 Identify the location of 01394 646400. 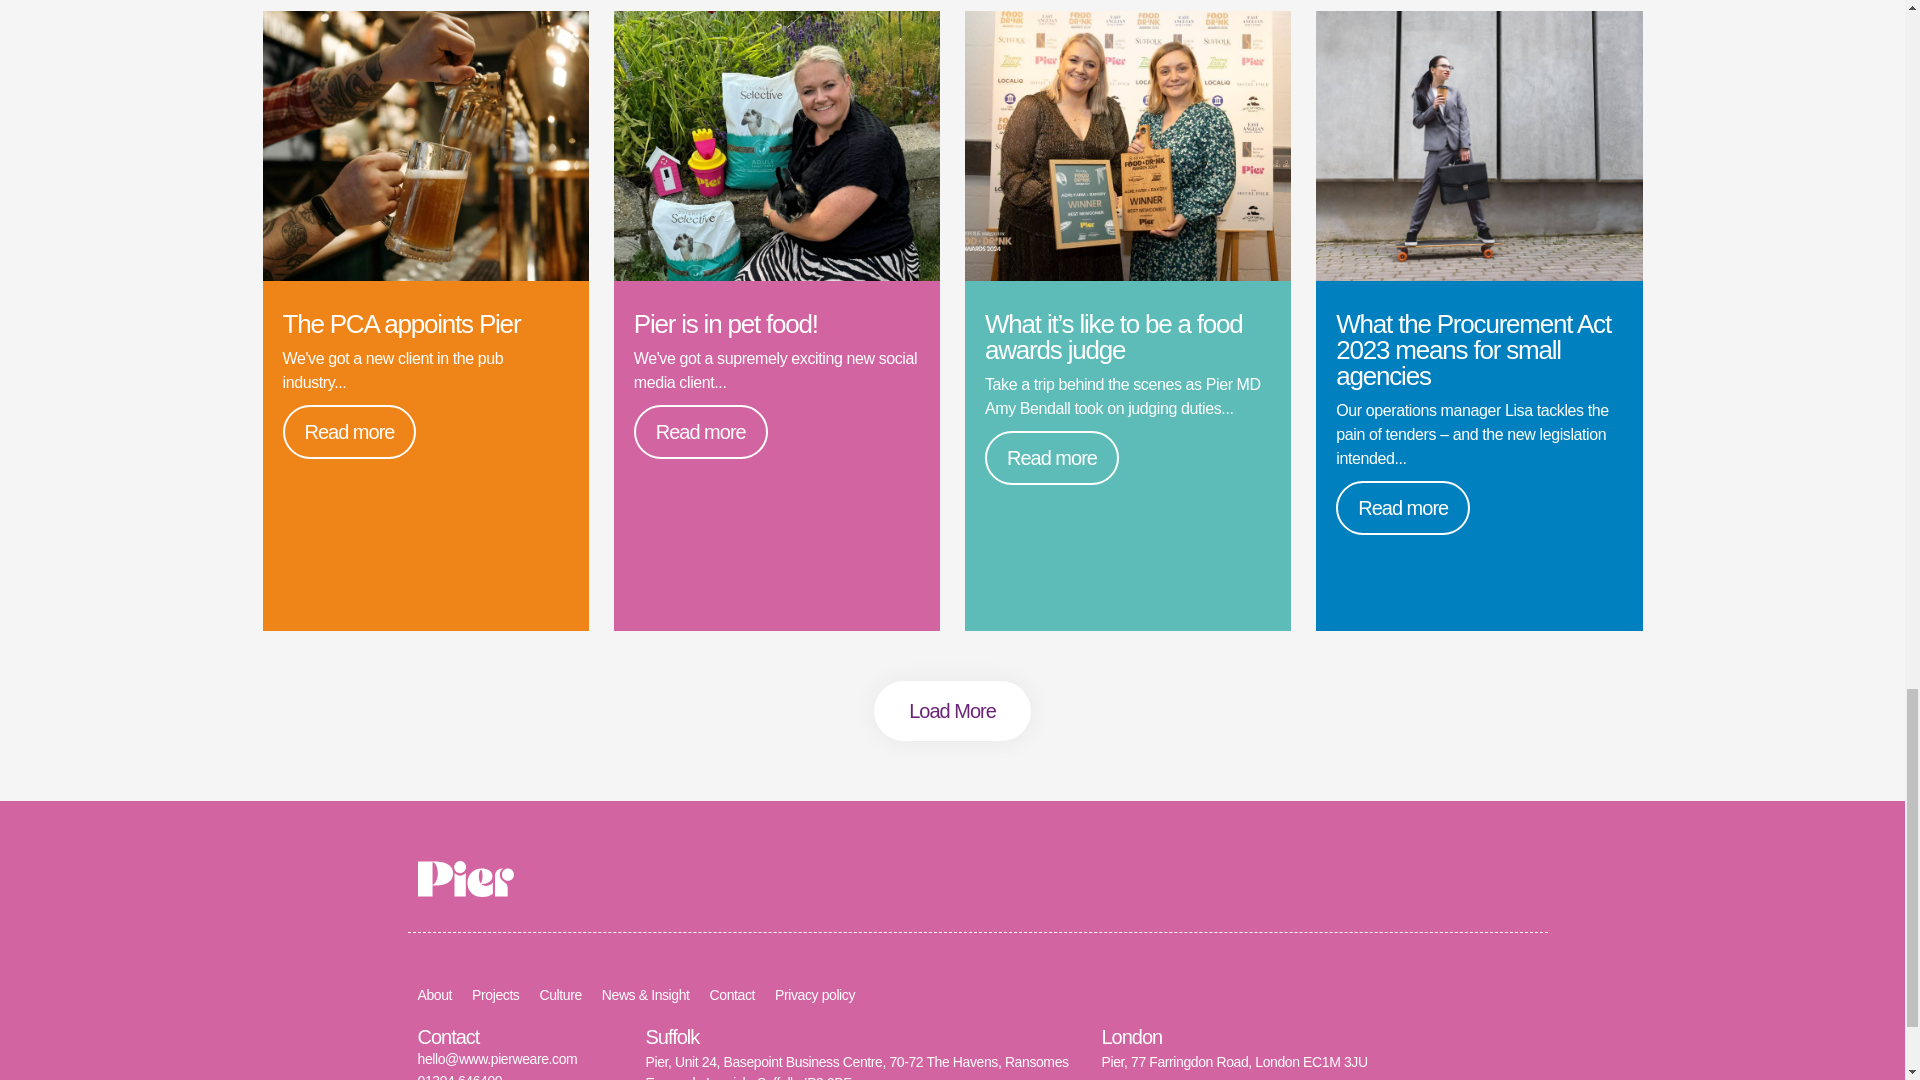
(460, 1076).